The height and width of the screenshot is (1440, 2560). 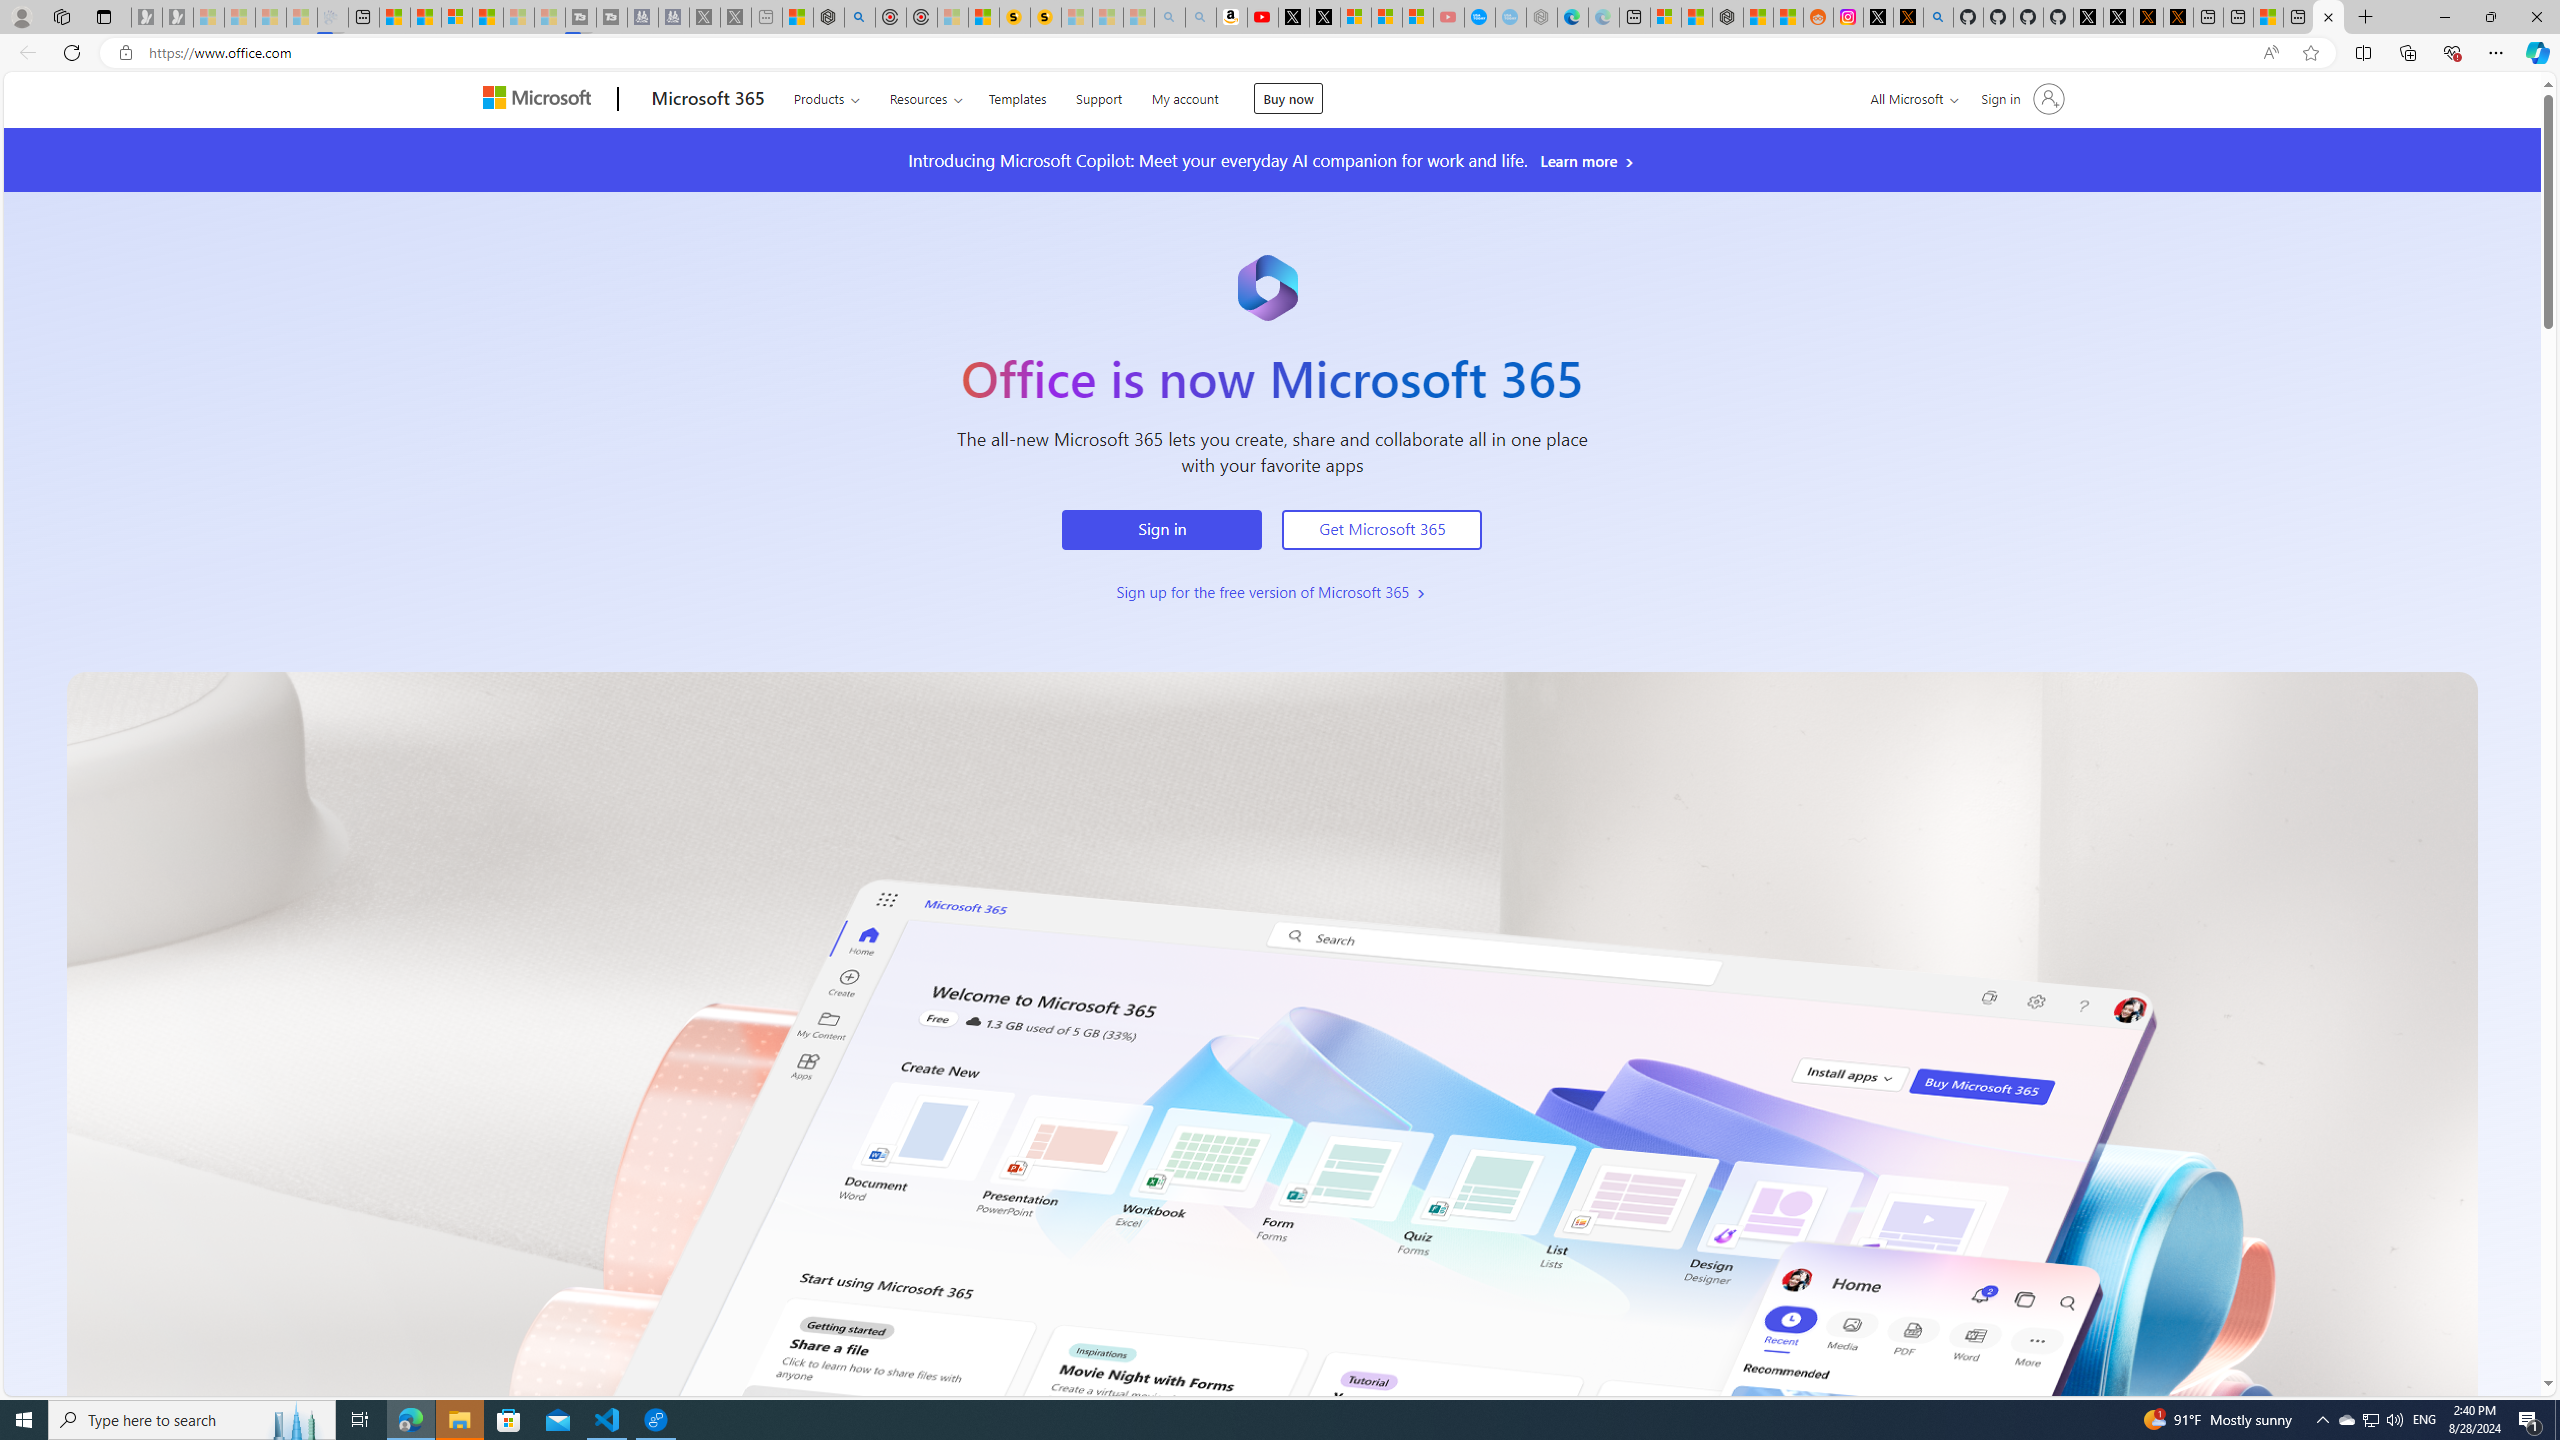 I want to click on Opinion: Op-Ed and Commentary - USA TODAY, so click(x=1480, y=17).